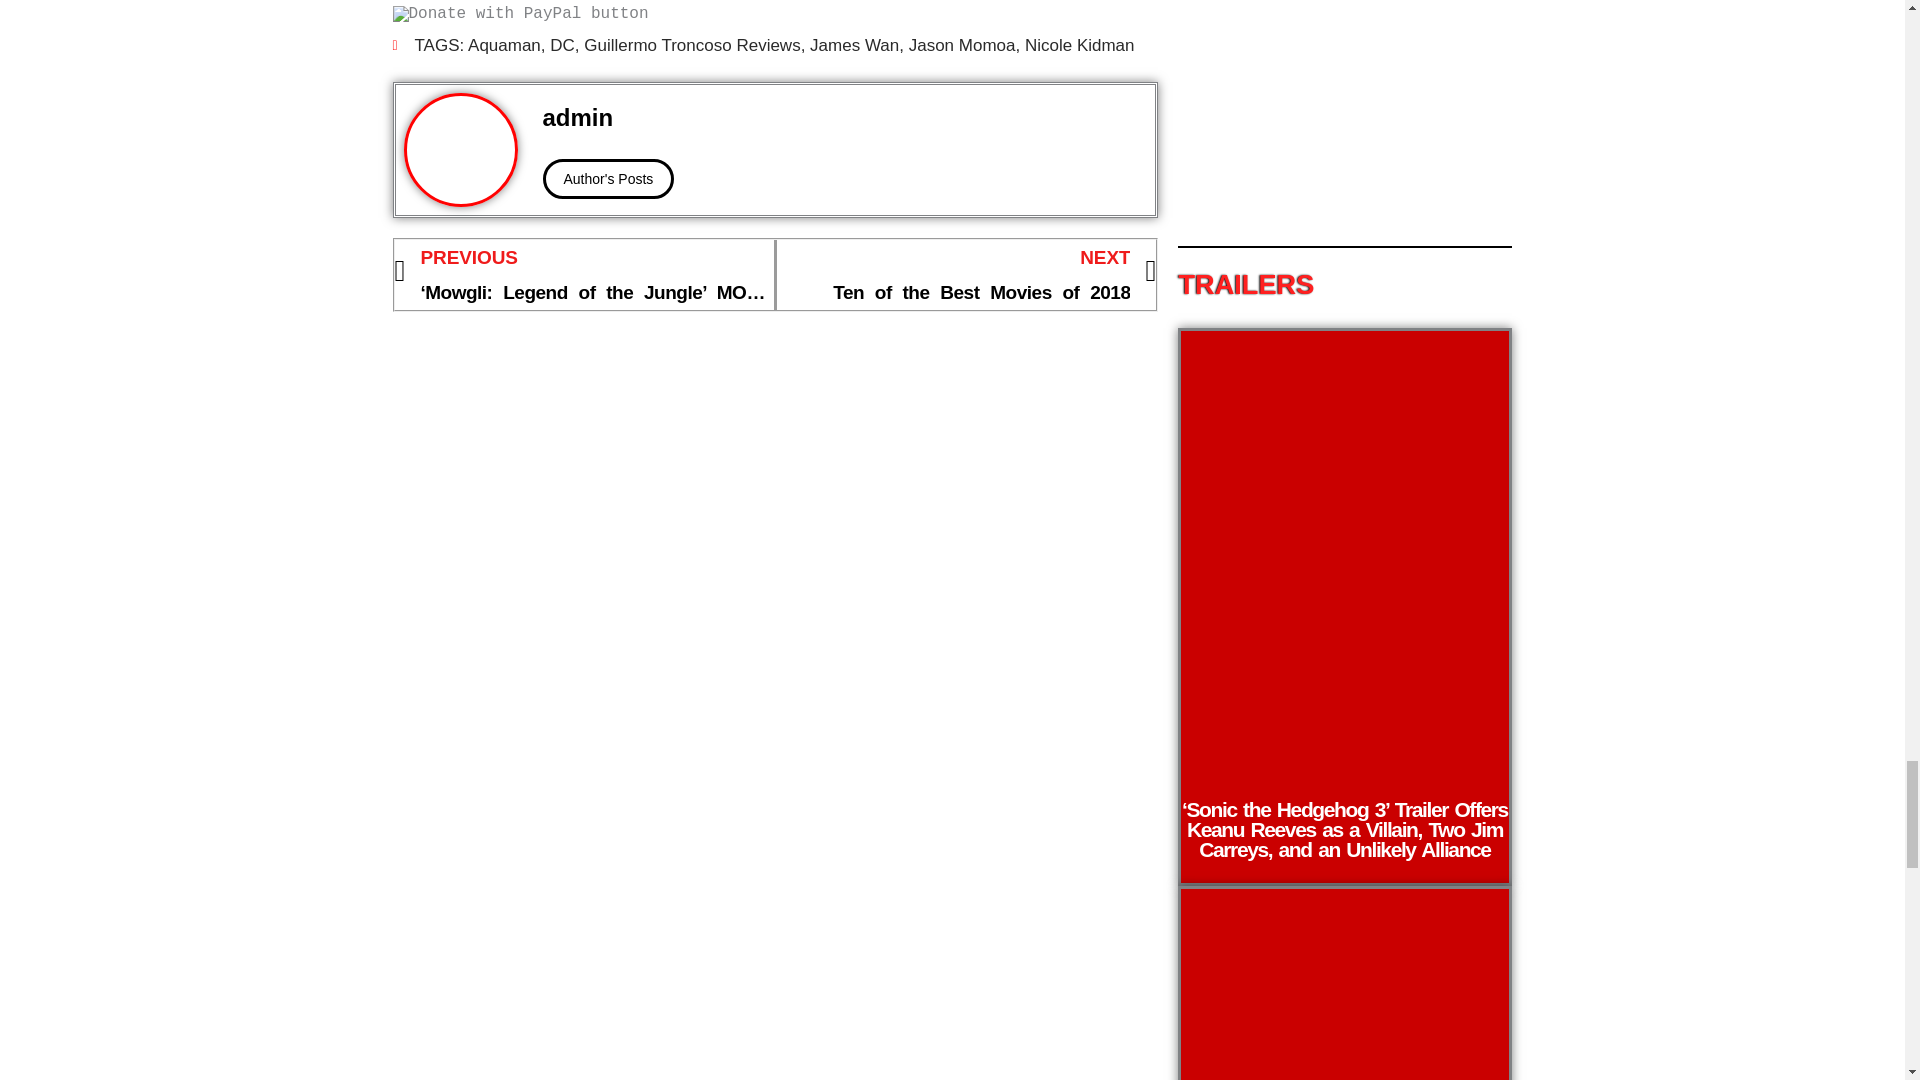 The height and width of the screenshot is (1080, 1920). I want to click on DC, so click(692, 45).